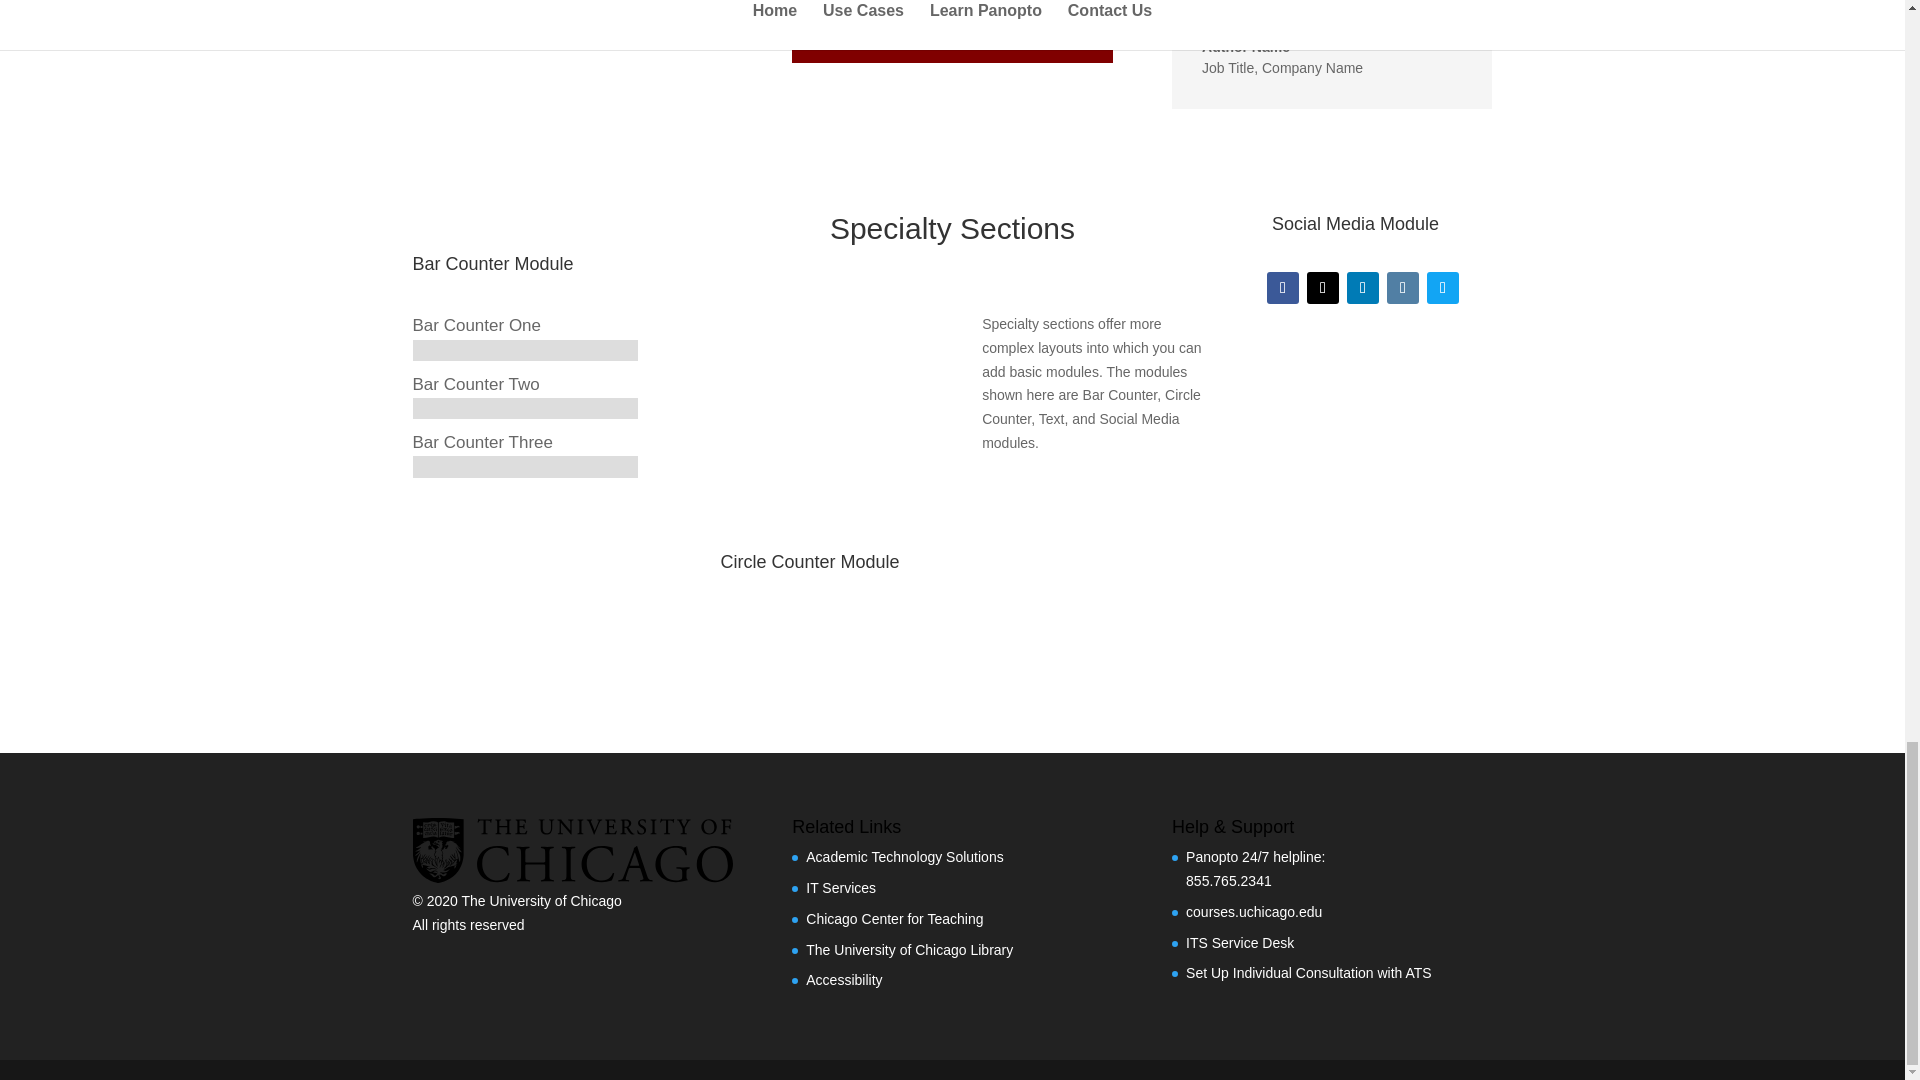 Image resolution: width=1920 pixels, height=1080 pixels. What do you see at coordinates (1362, 288) in the screenshot?
I see `Follow on LinkedIn` at bounding box center [1362, 288].